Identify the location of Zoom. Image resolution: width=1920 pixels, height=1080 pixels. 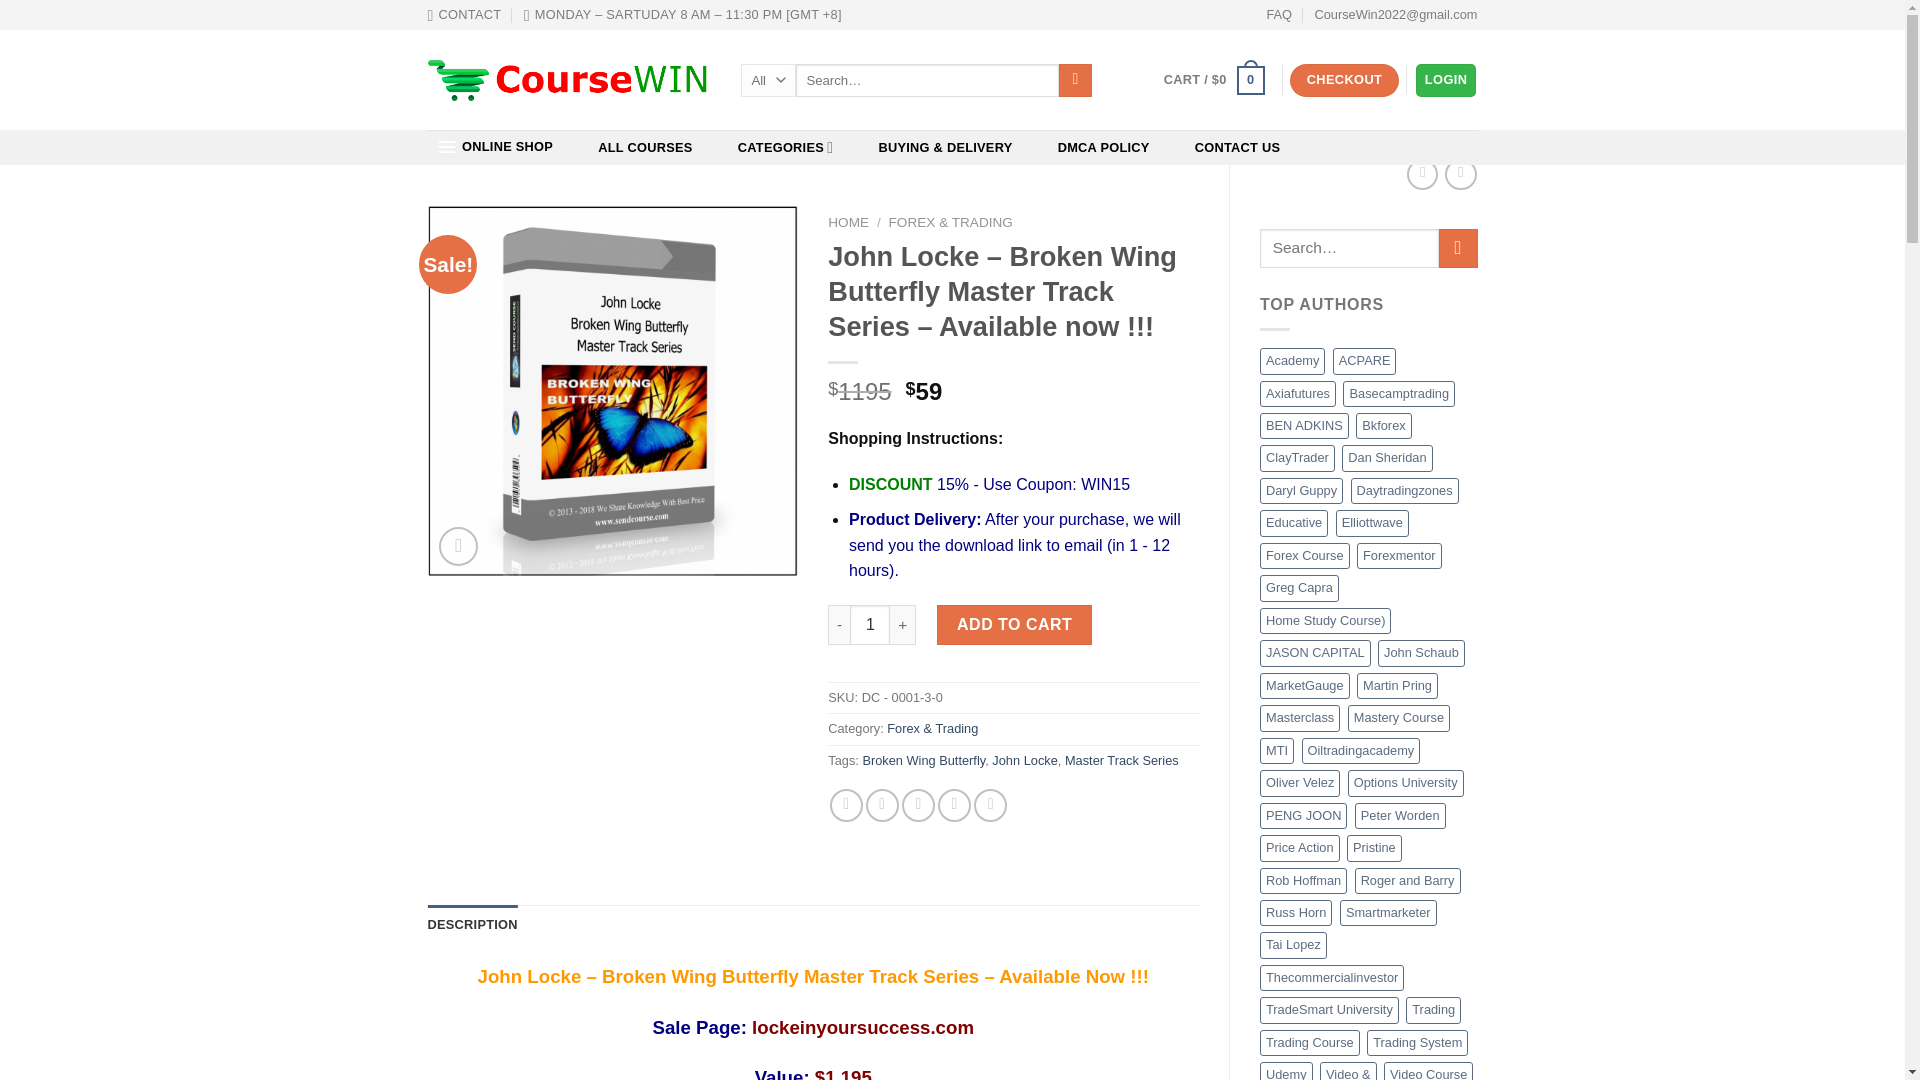
(458, 546).